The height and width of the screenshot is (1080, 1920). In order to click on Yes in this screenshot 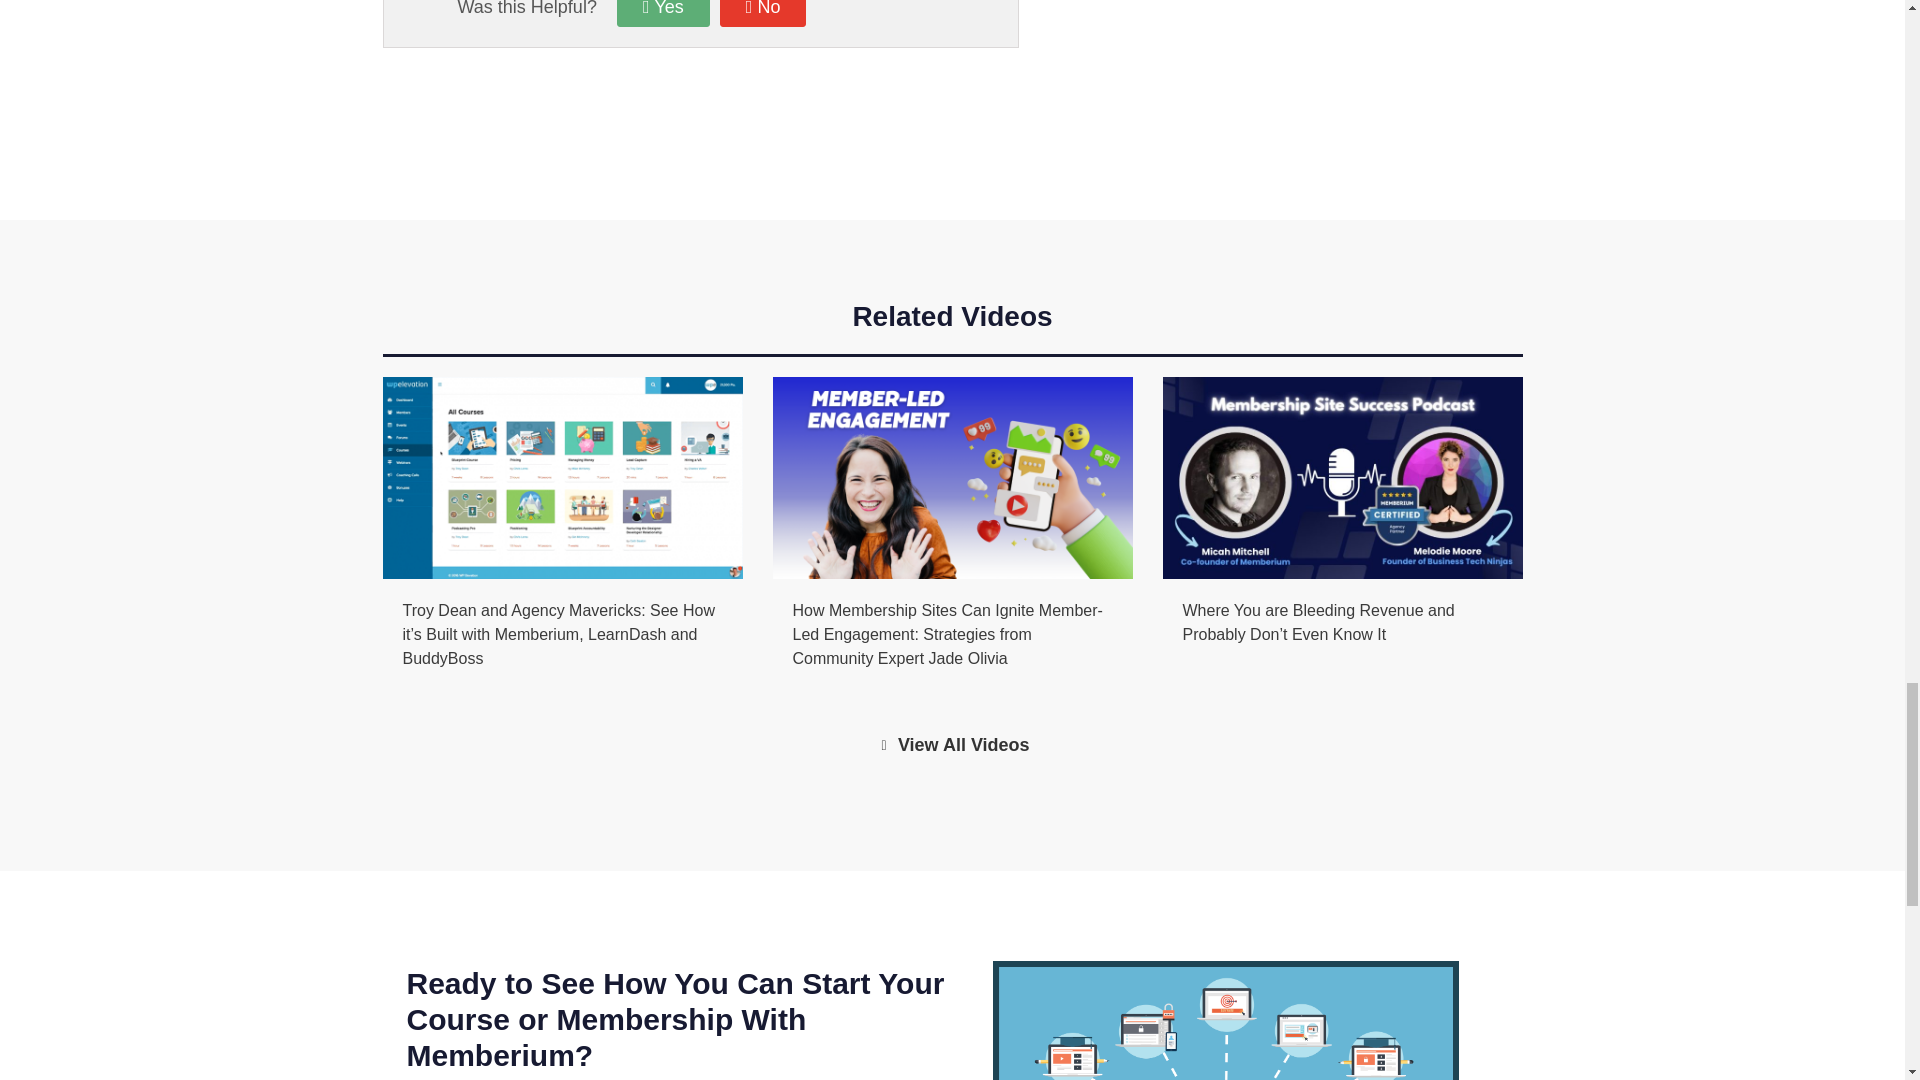, I will do `click(663, 14)`.